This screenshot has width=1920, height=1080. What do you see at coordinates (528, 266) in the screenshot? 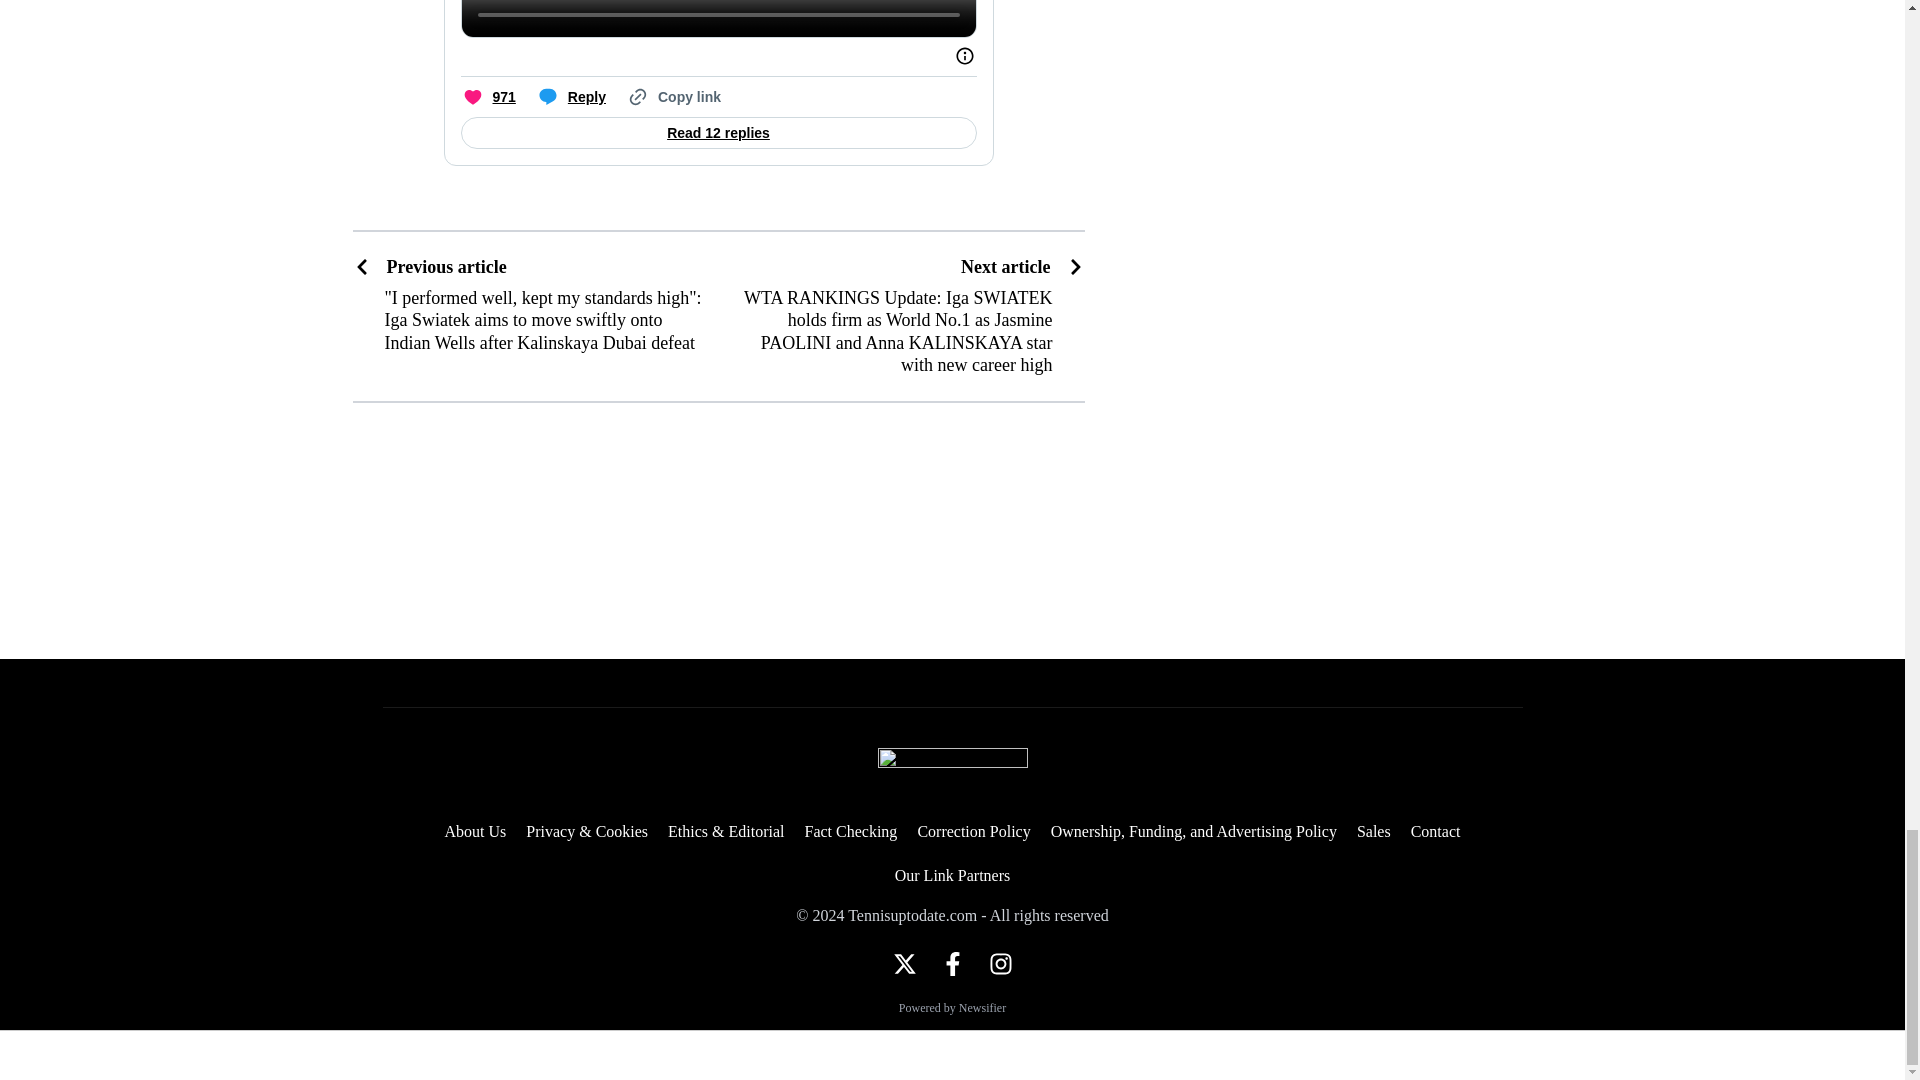
I see `Previous article` at bounding box center [528, 266].